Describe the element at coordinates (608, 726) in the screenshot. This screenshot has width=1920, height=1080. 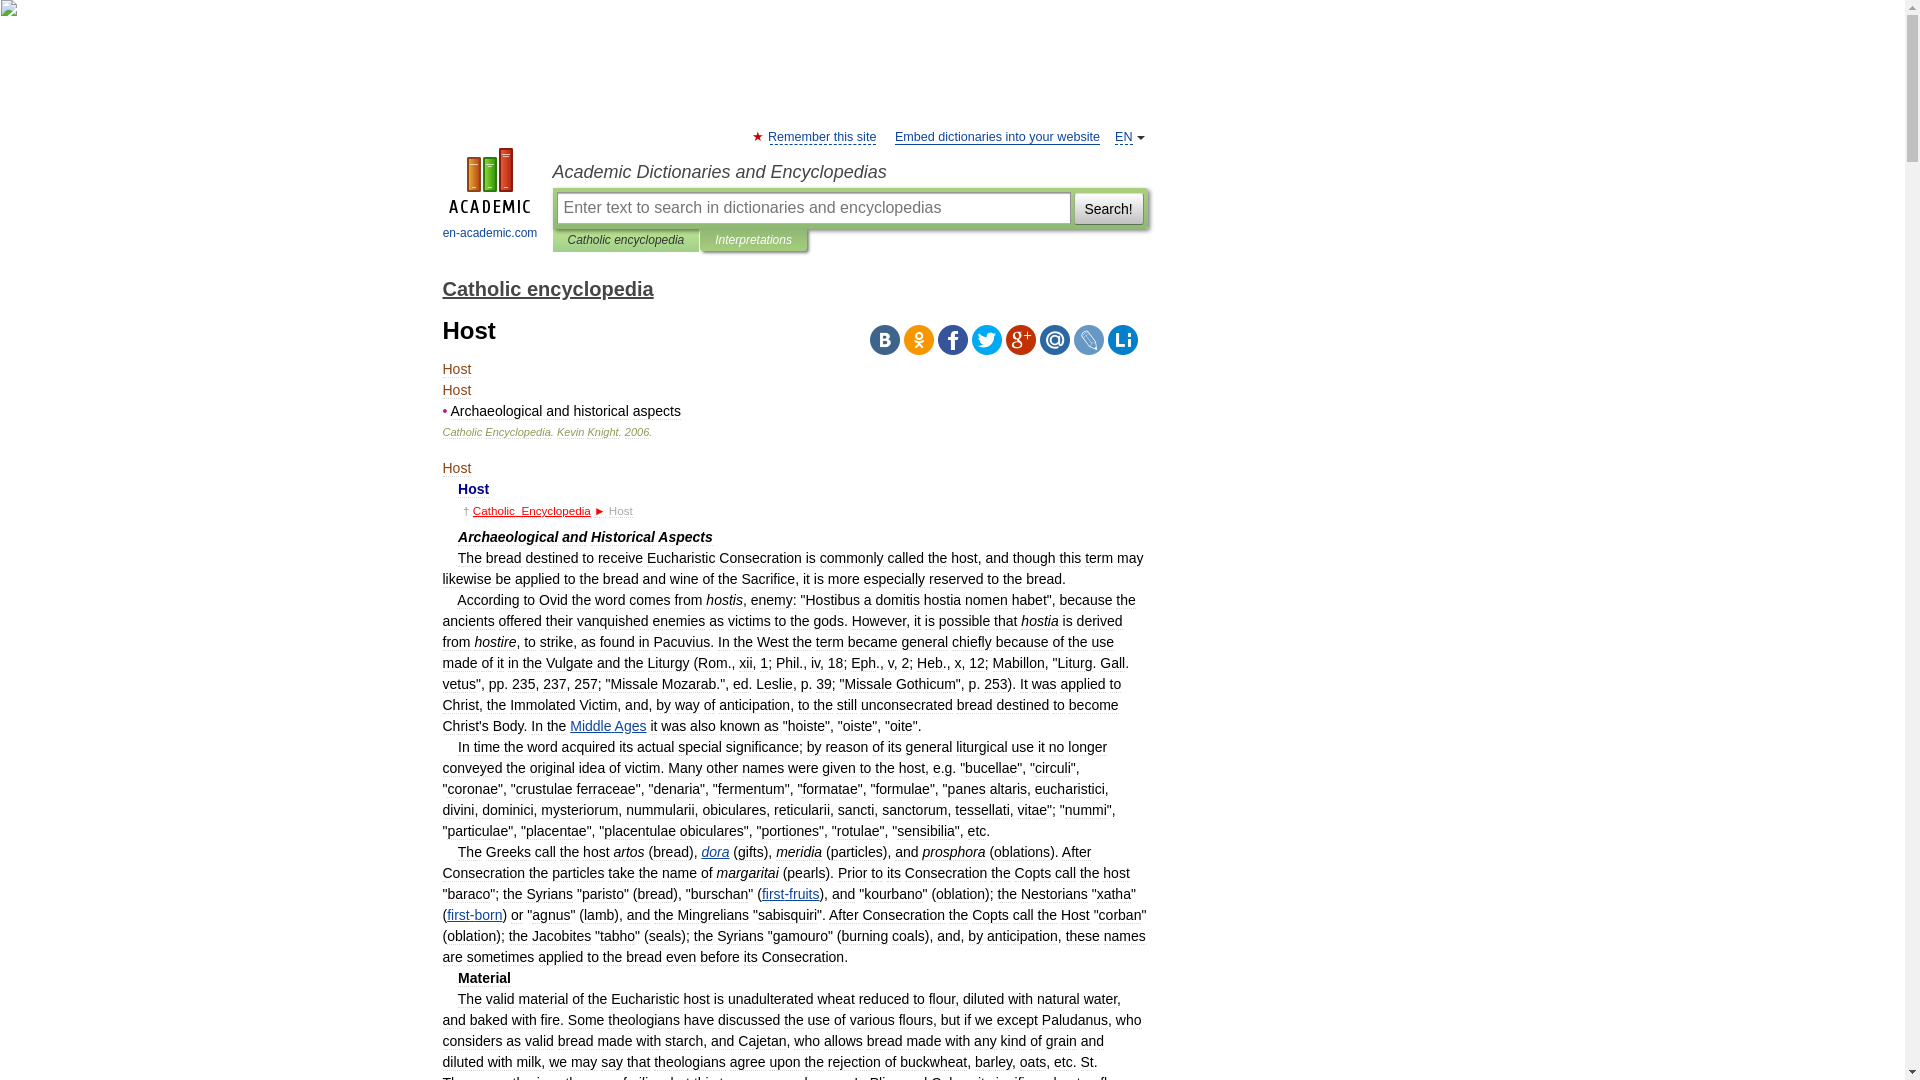
I see `Middle Ages` at that location.